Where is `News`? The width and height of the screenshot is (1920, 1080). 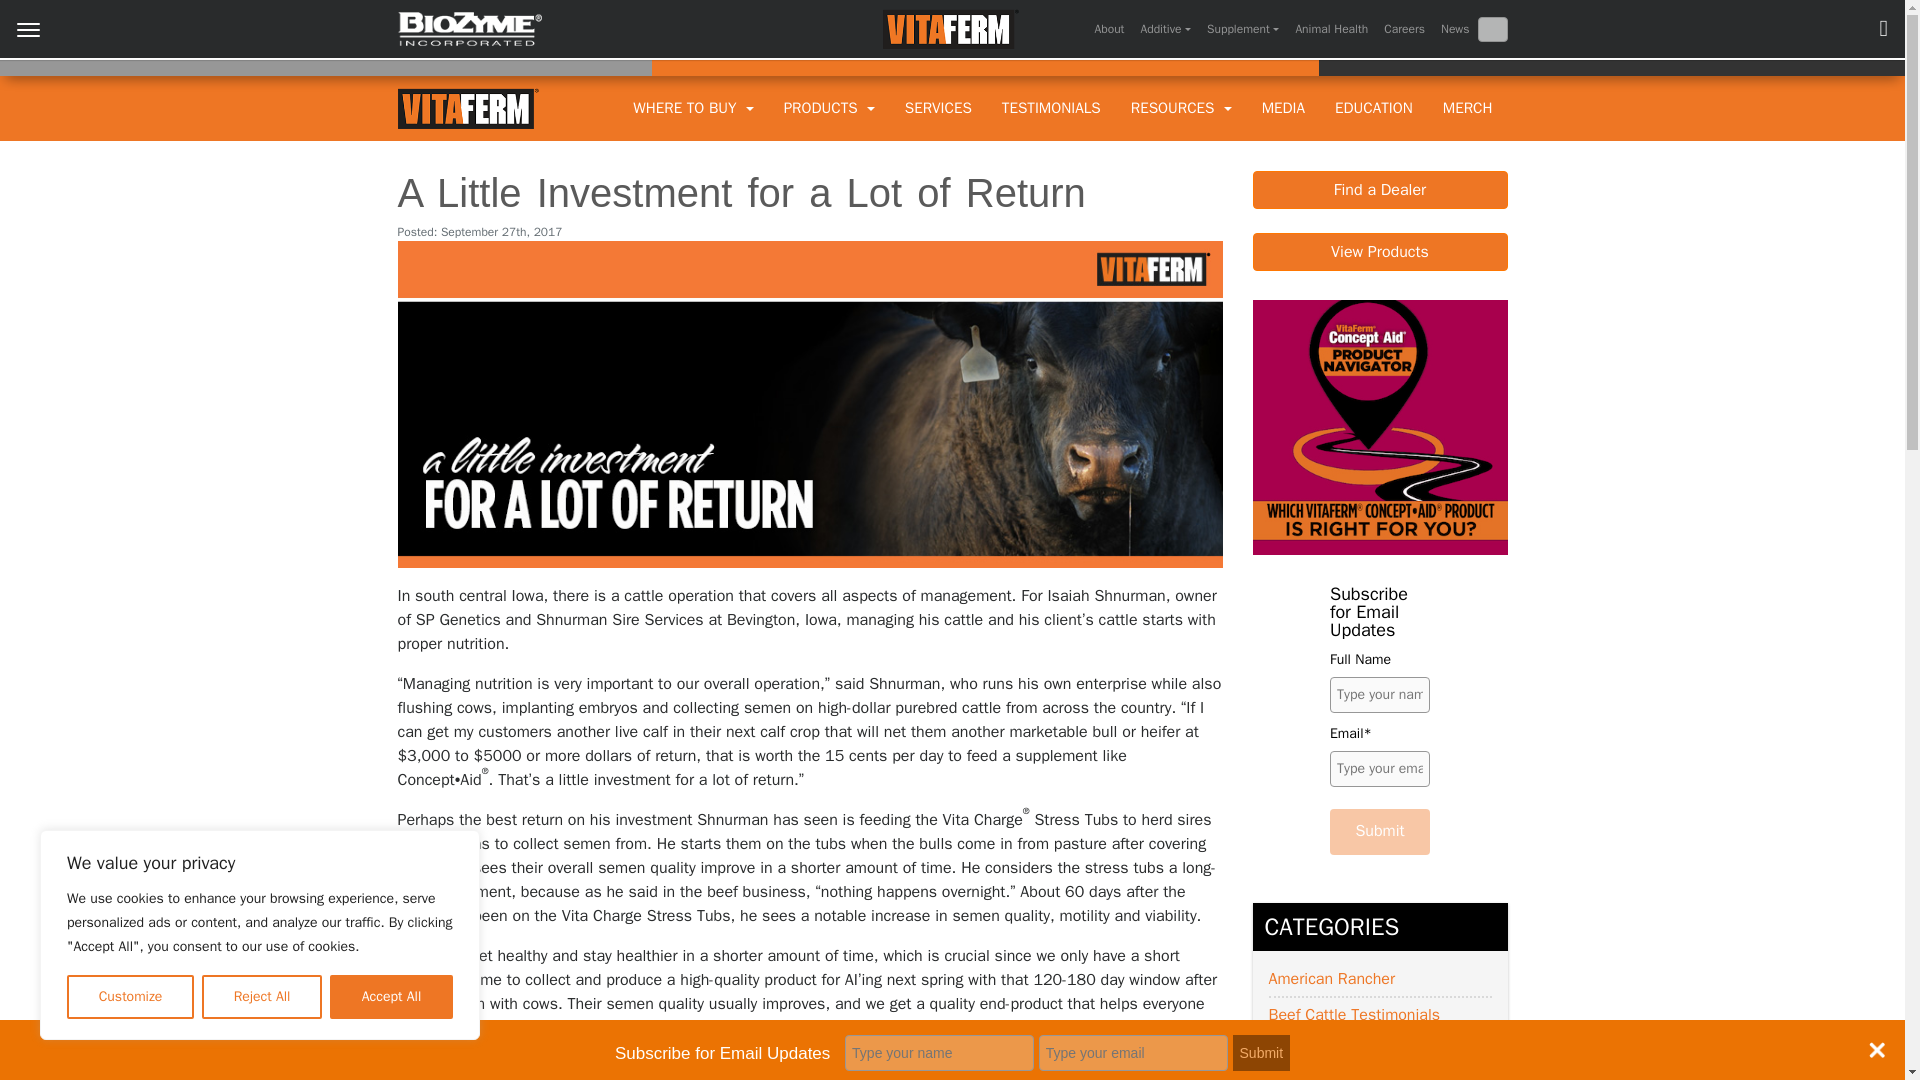
News is located at coordinates (1455, 29).